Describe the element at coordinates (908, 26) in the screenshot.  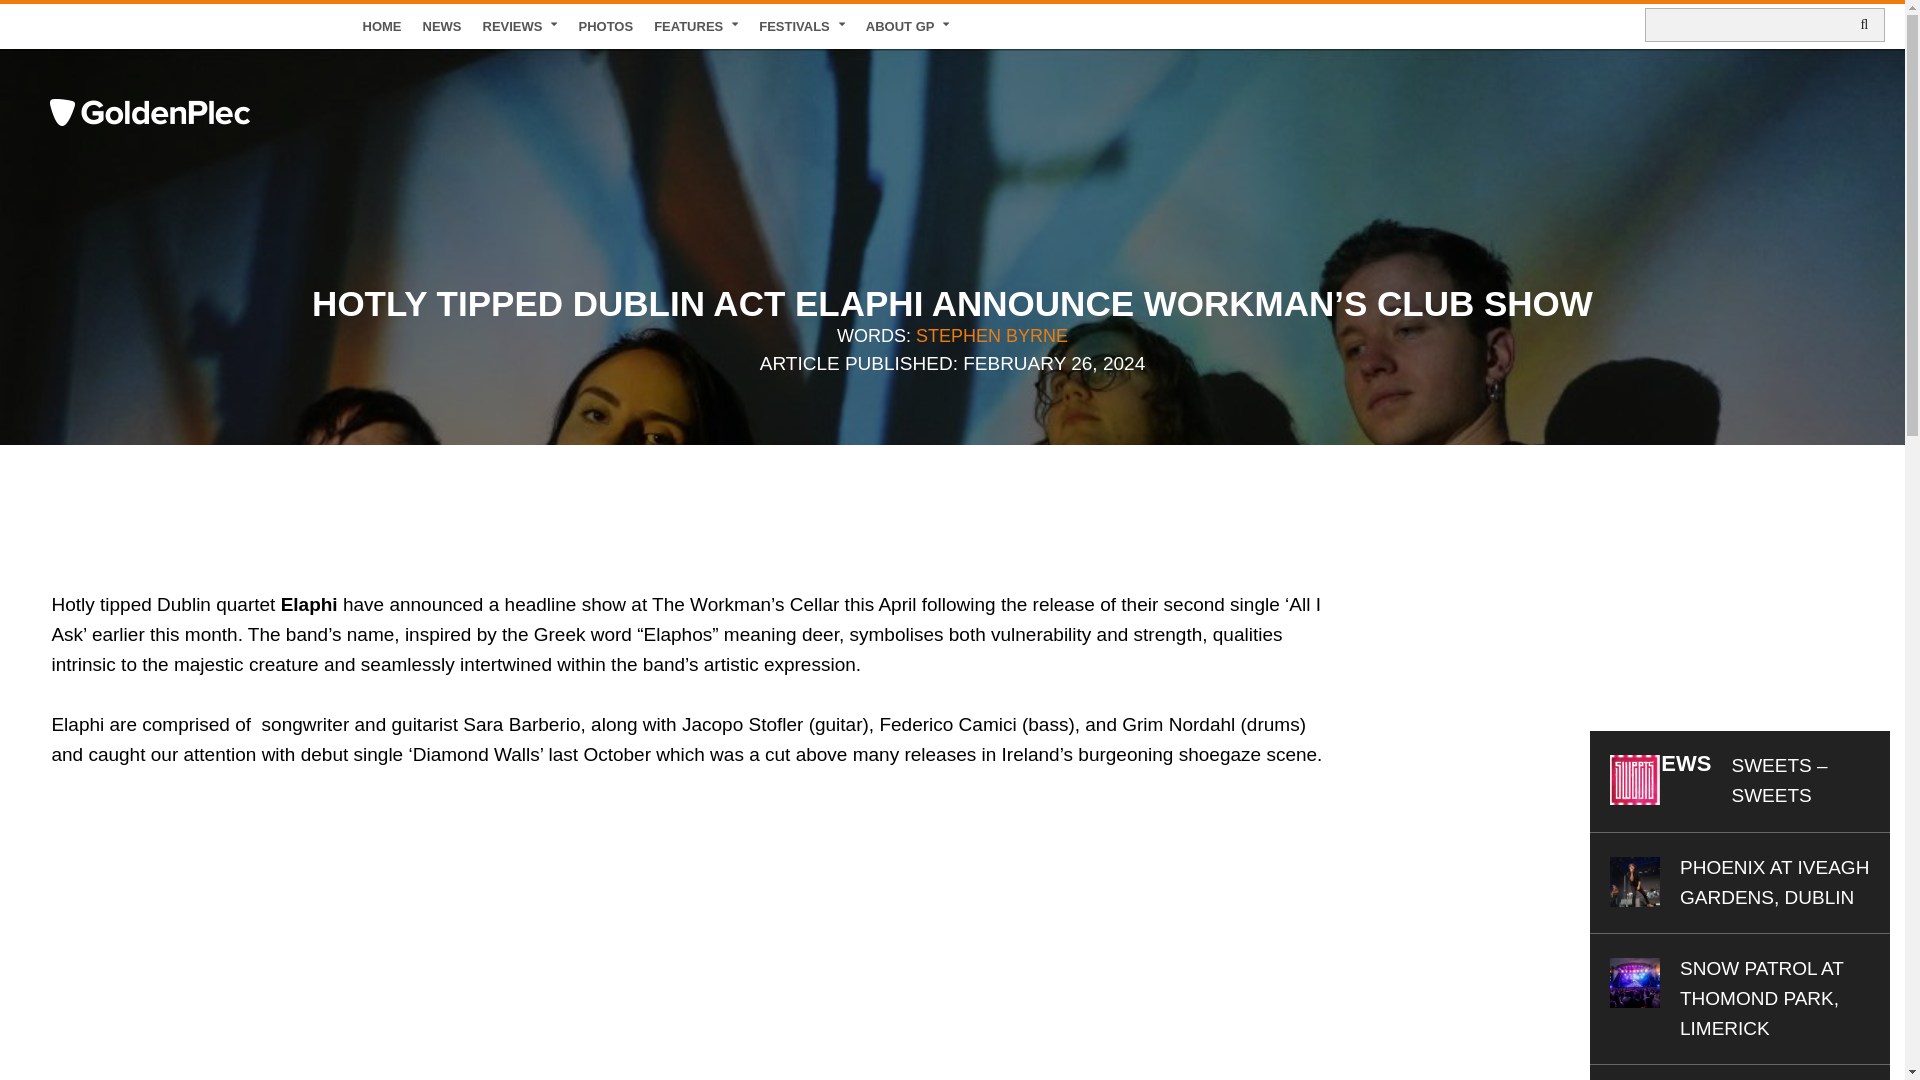
I see `ABOUT GP` at that location.